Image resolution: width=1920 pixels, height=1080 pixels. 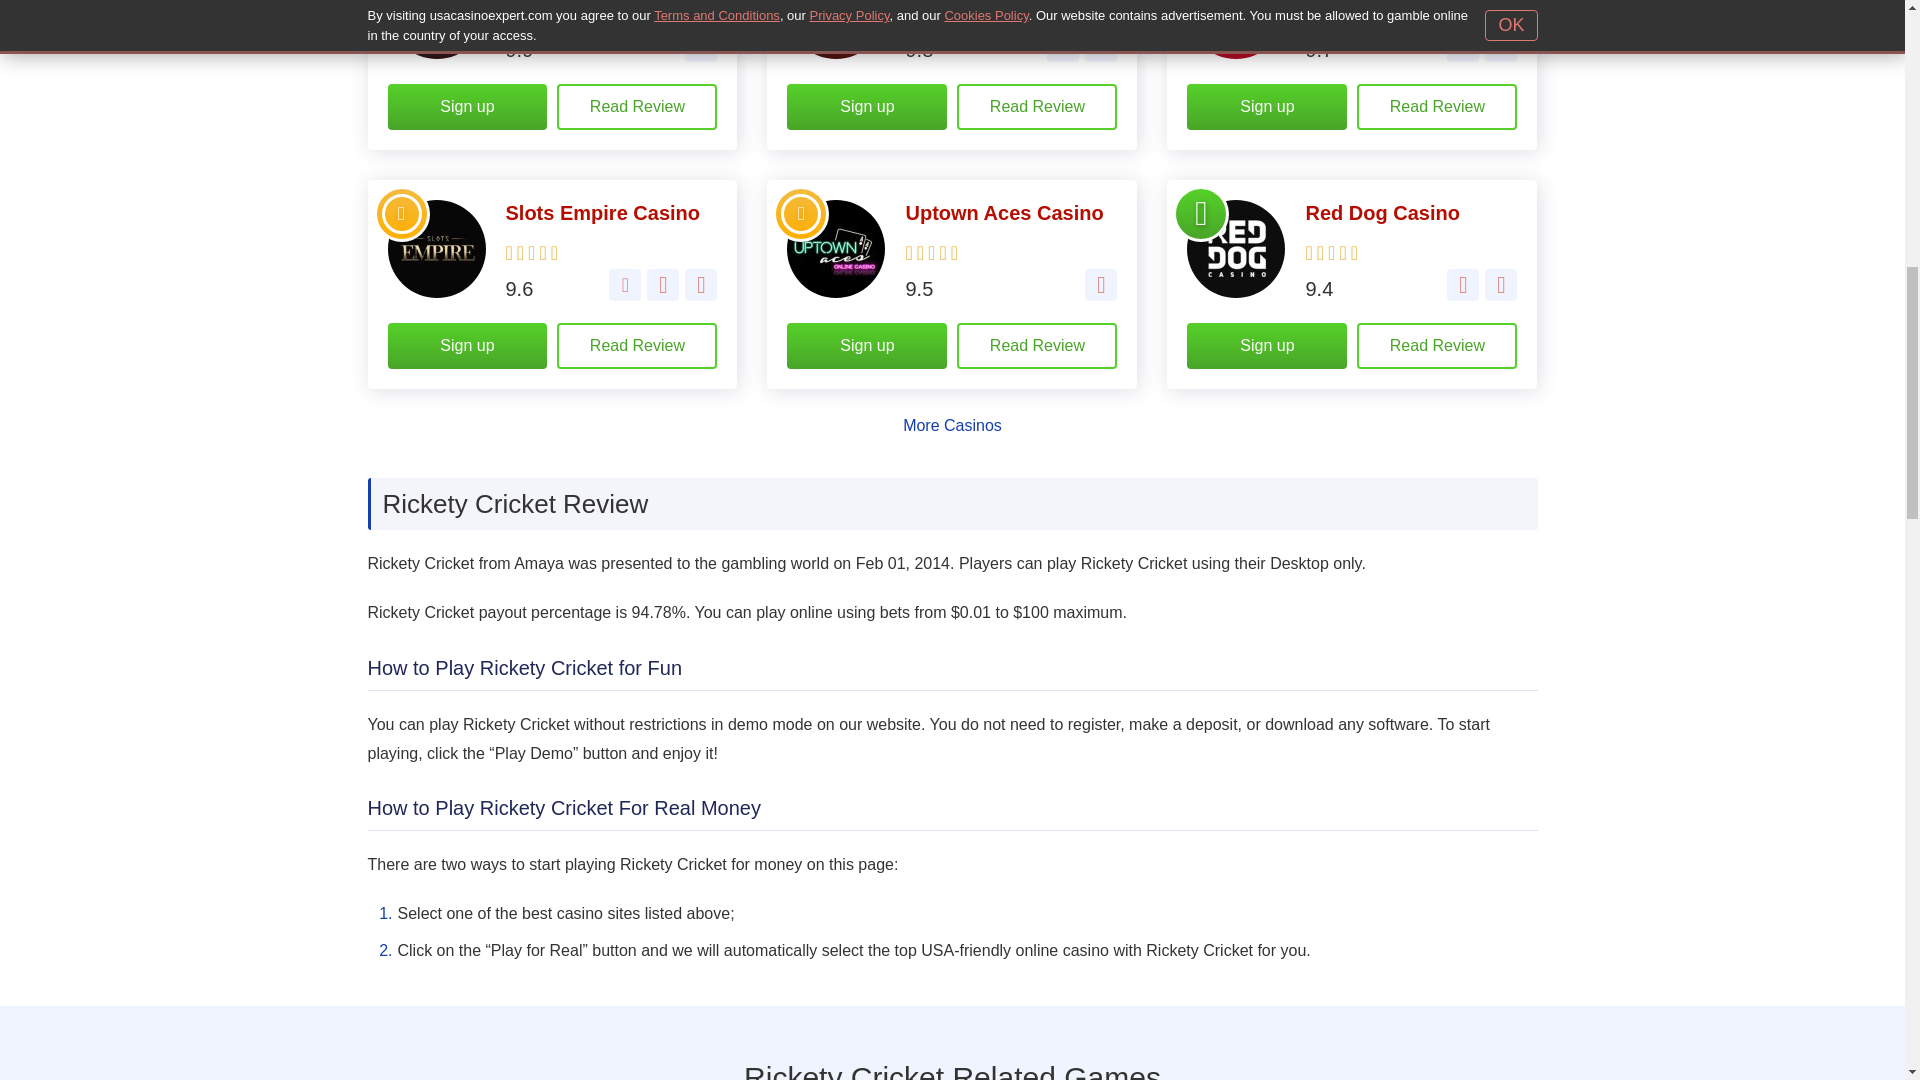 I want to click on Mobile Friendly, so click(x=700, y=46).